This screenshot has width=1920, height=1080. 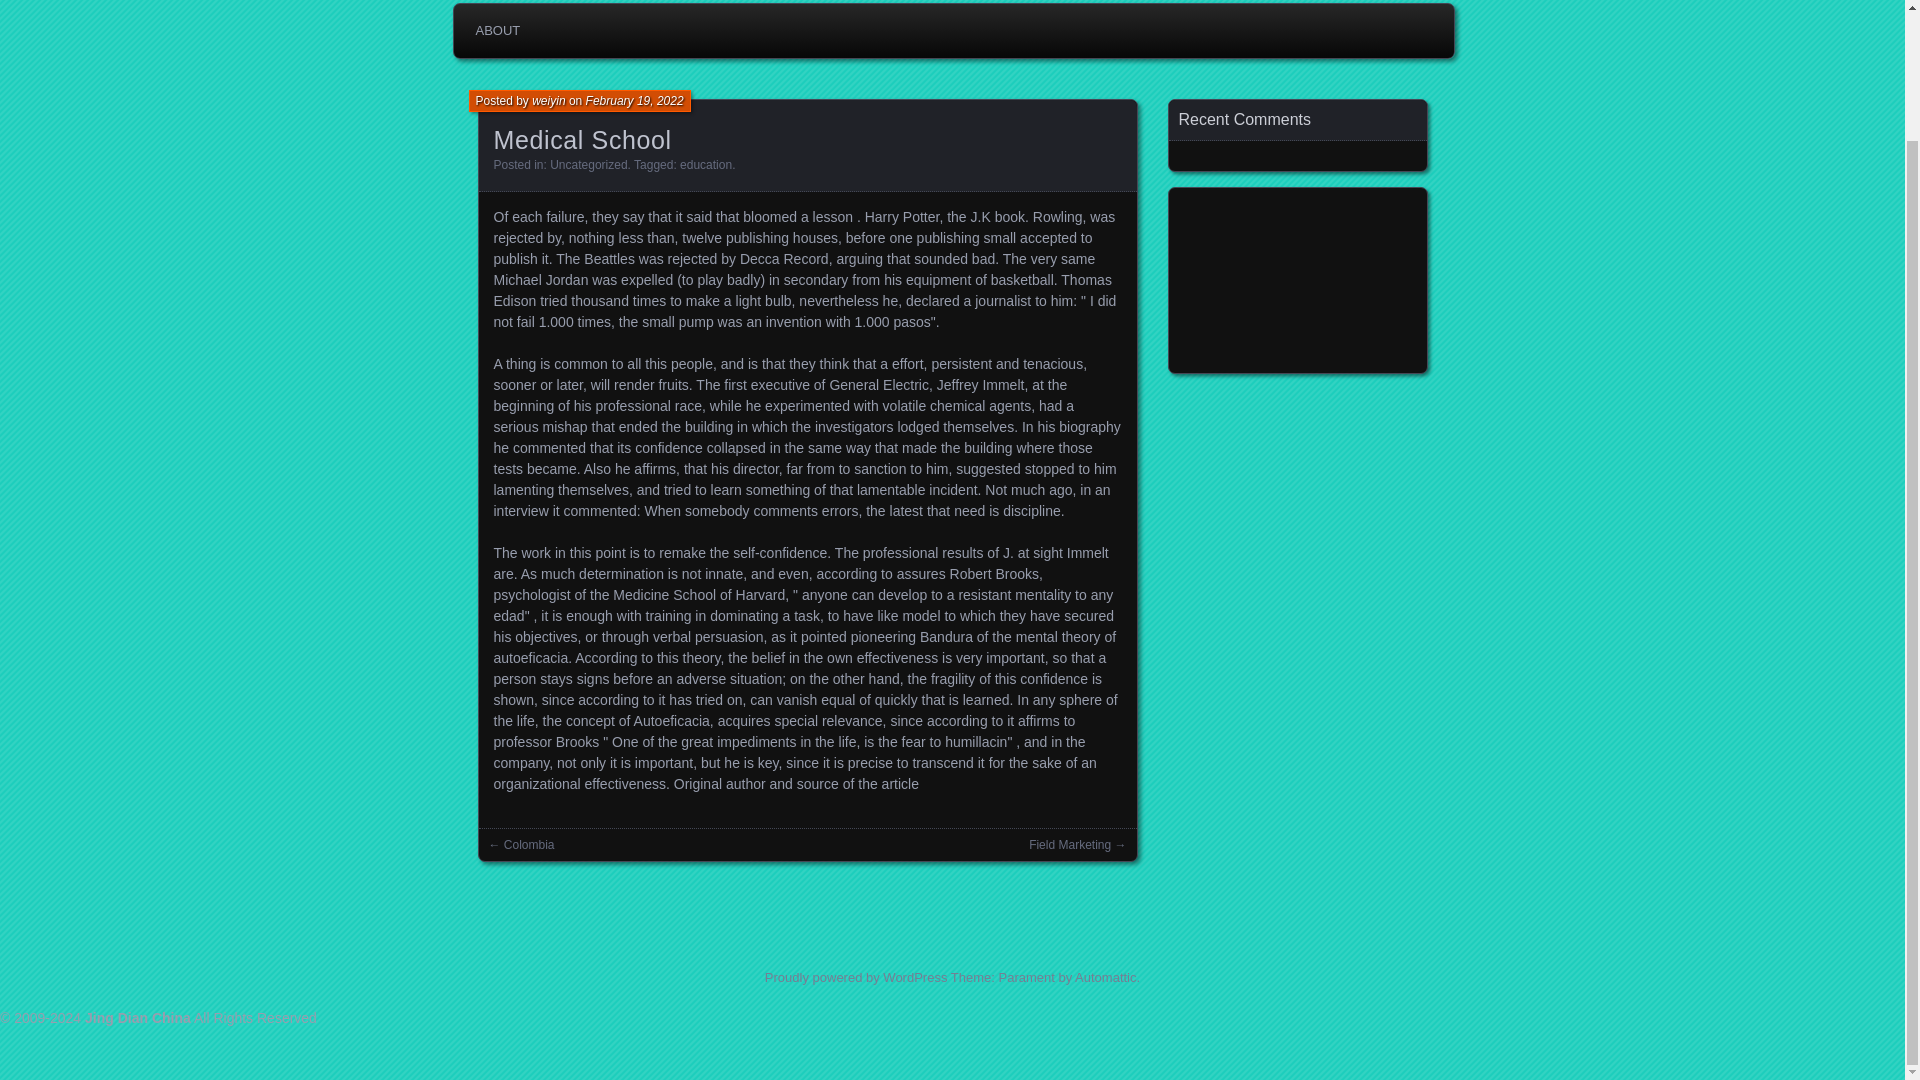 What do you see at coordinates (548, 100) in the screenshot?
I see `View all posts by weiyin` at bounding box center [548, 100].